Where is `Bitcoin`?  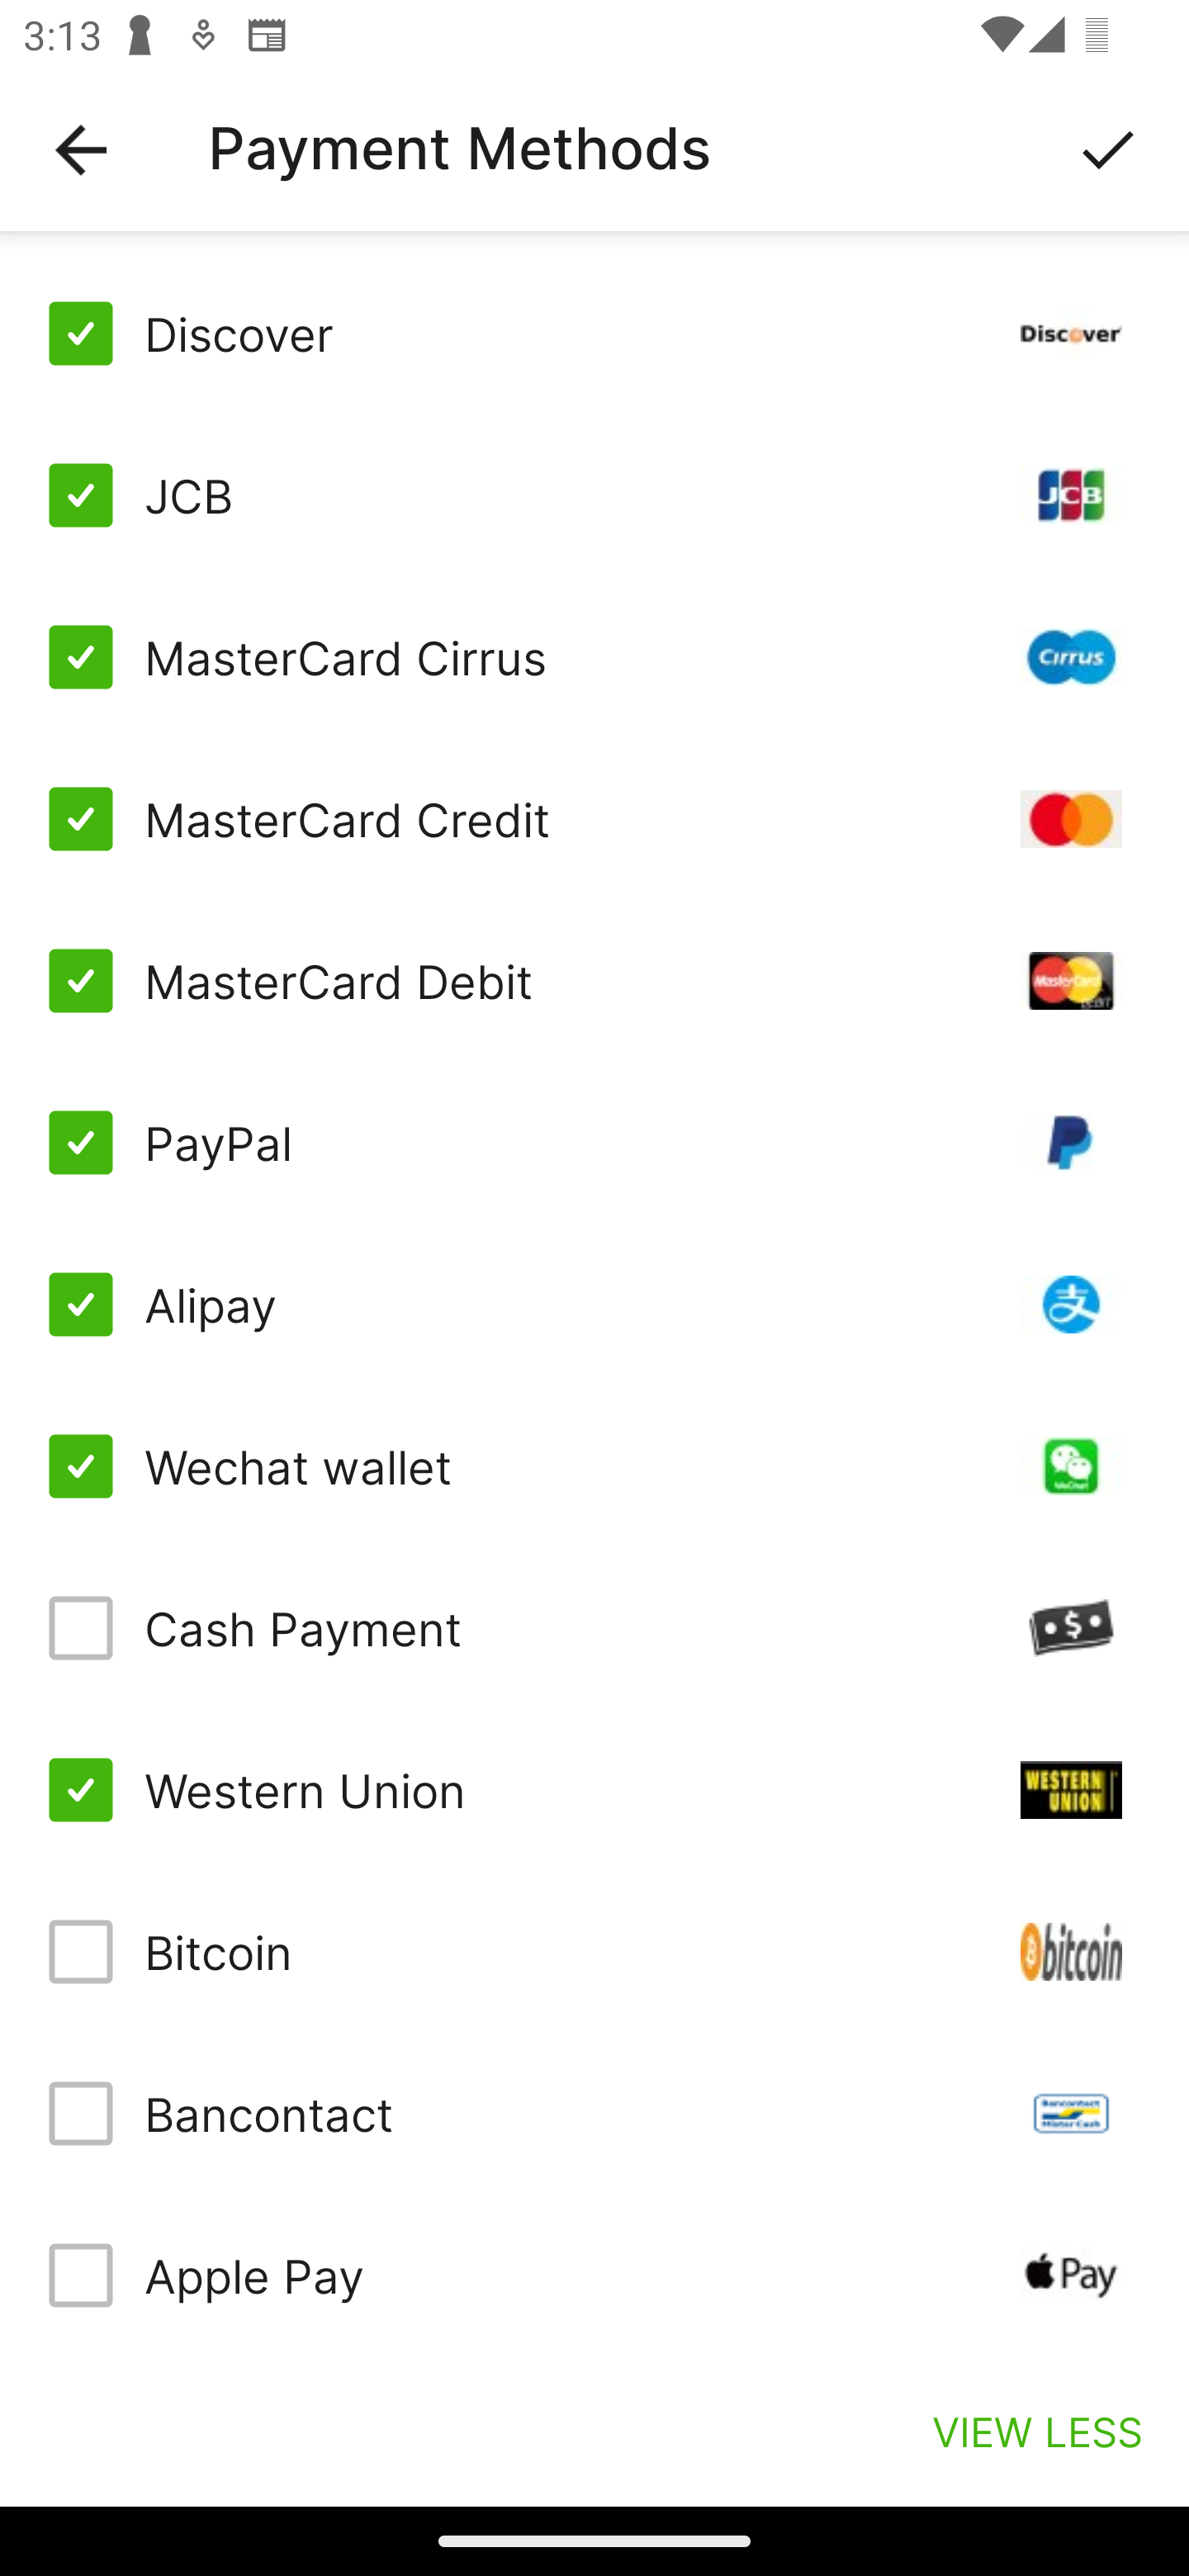
Bitcoin is located at coordinates (594, 1951).